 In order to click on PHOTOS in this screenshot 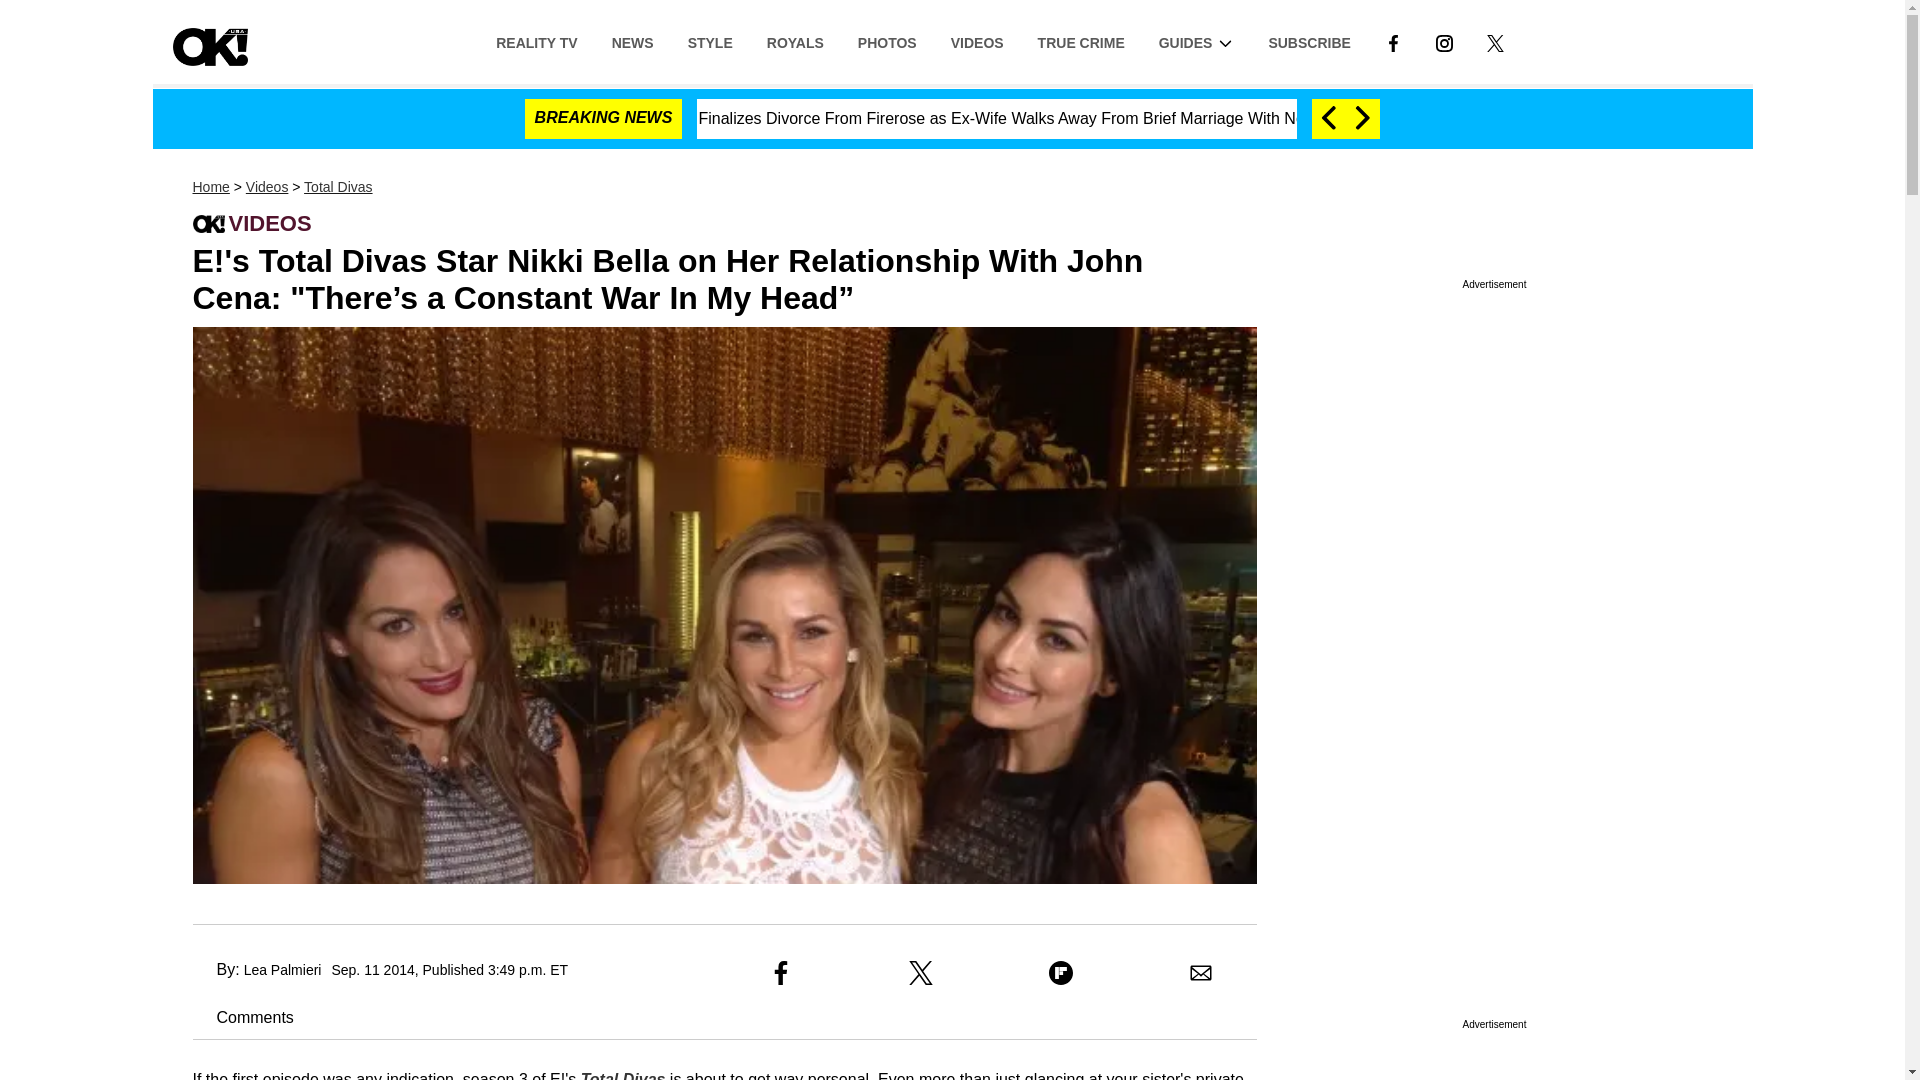, I will do `click(886, 41)`.